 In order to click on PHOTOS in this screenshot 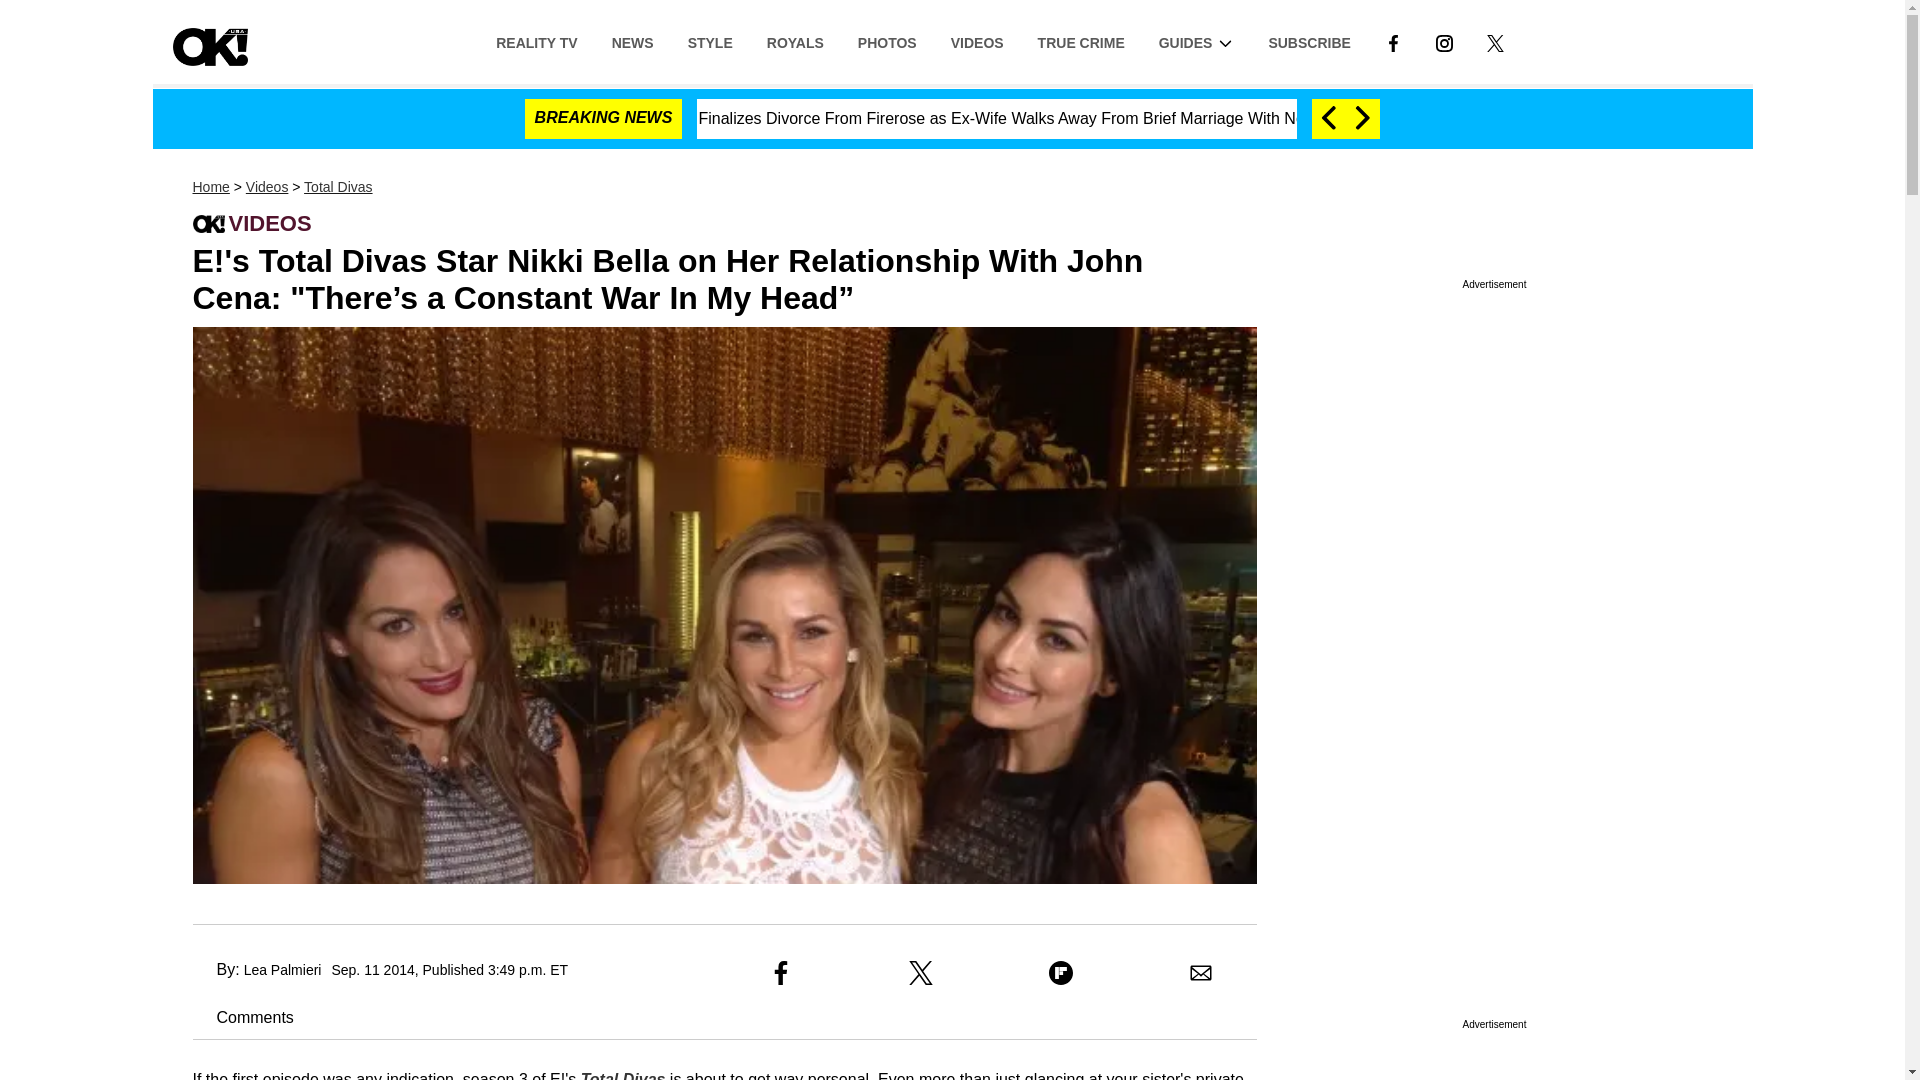, I will do `click(886, 41)`.